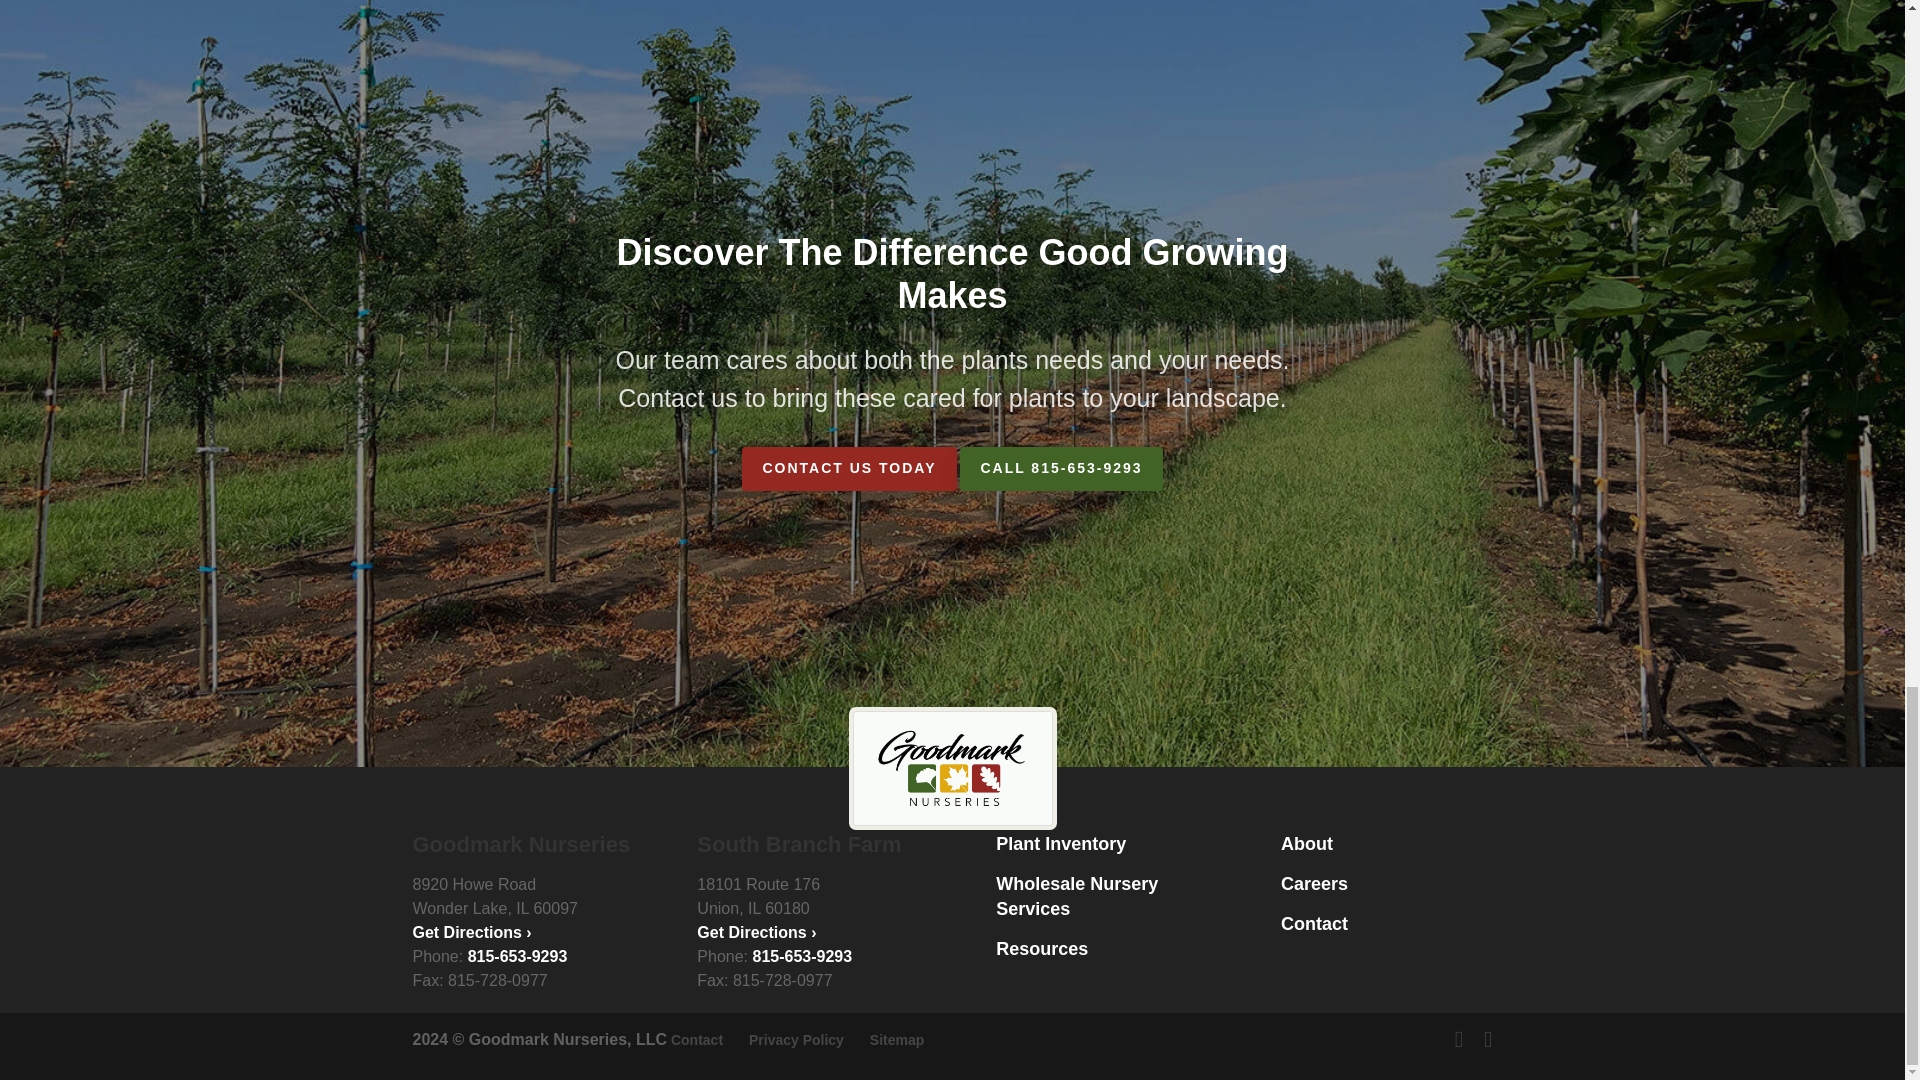 This screenshot has height=1080, width=1920. I want to click on CALL 815-653-9293, so click(1060, 469).